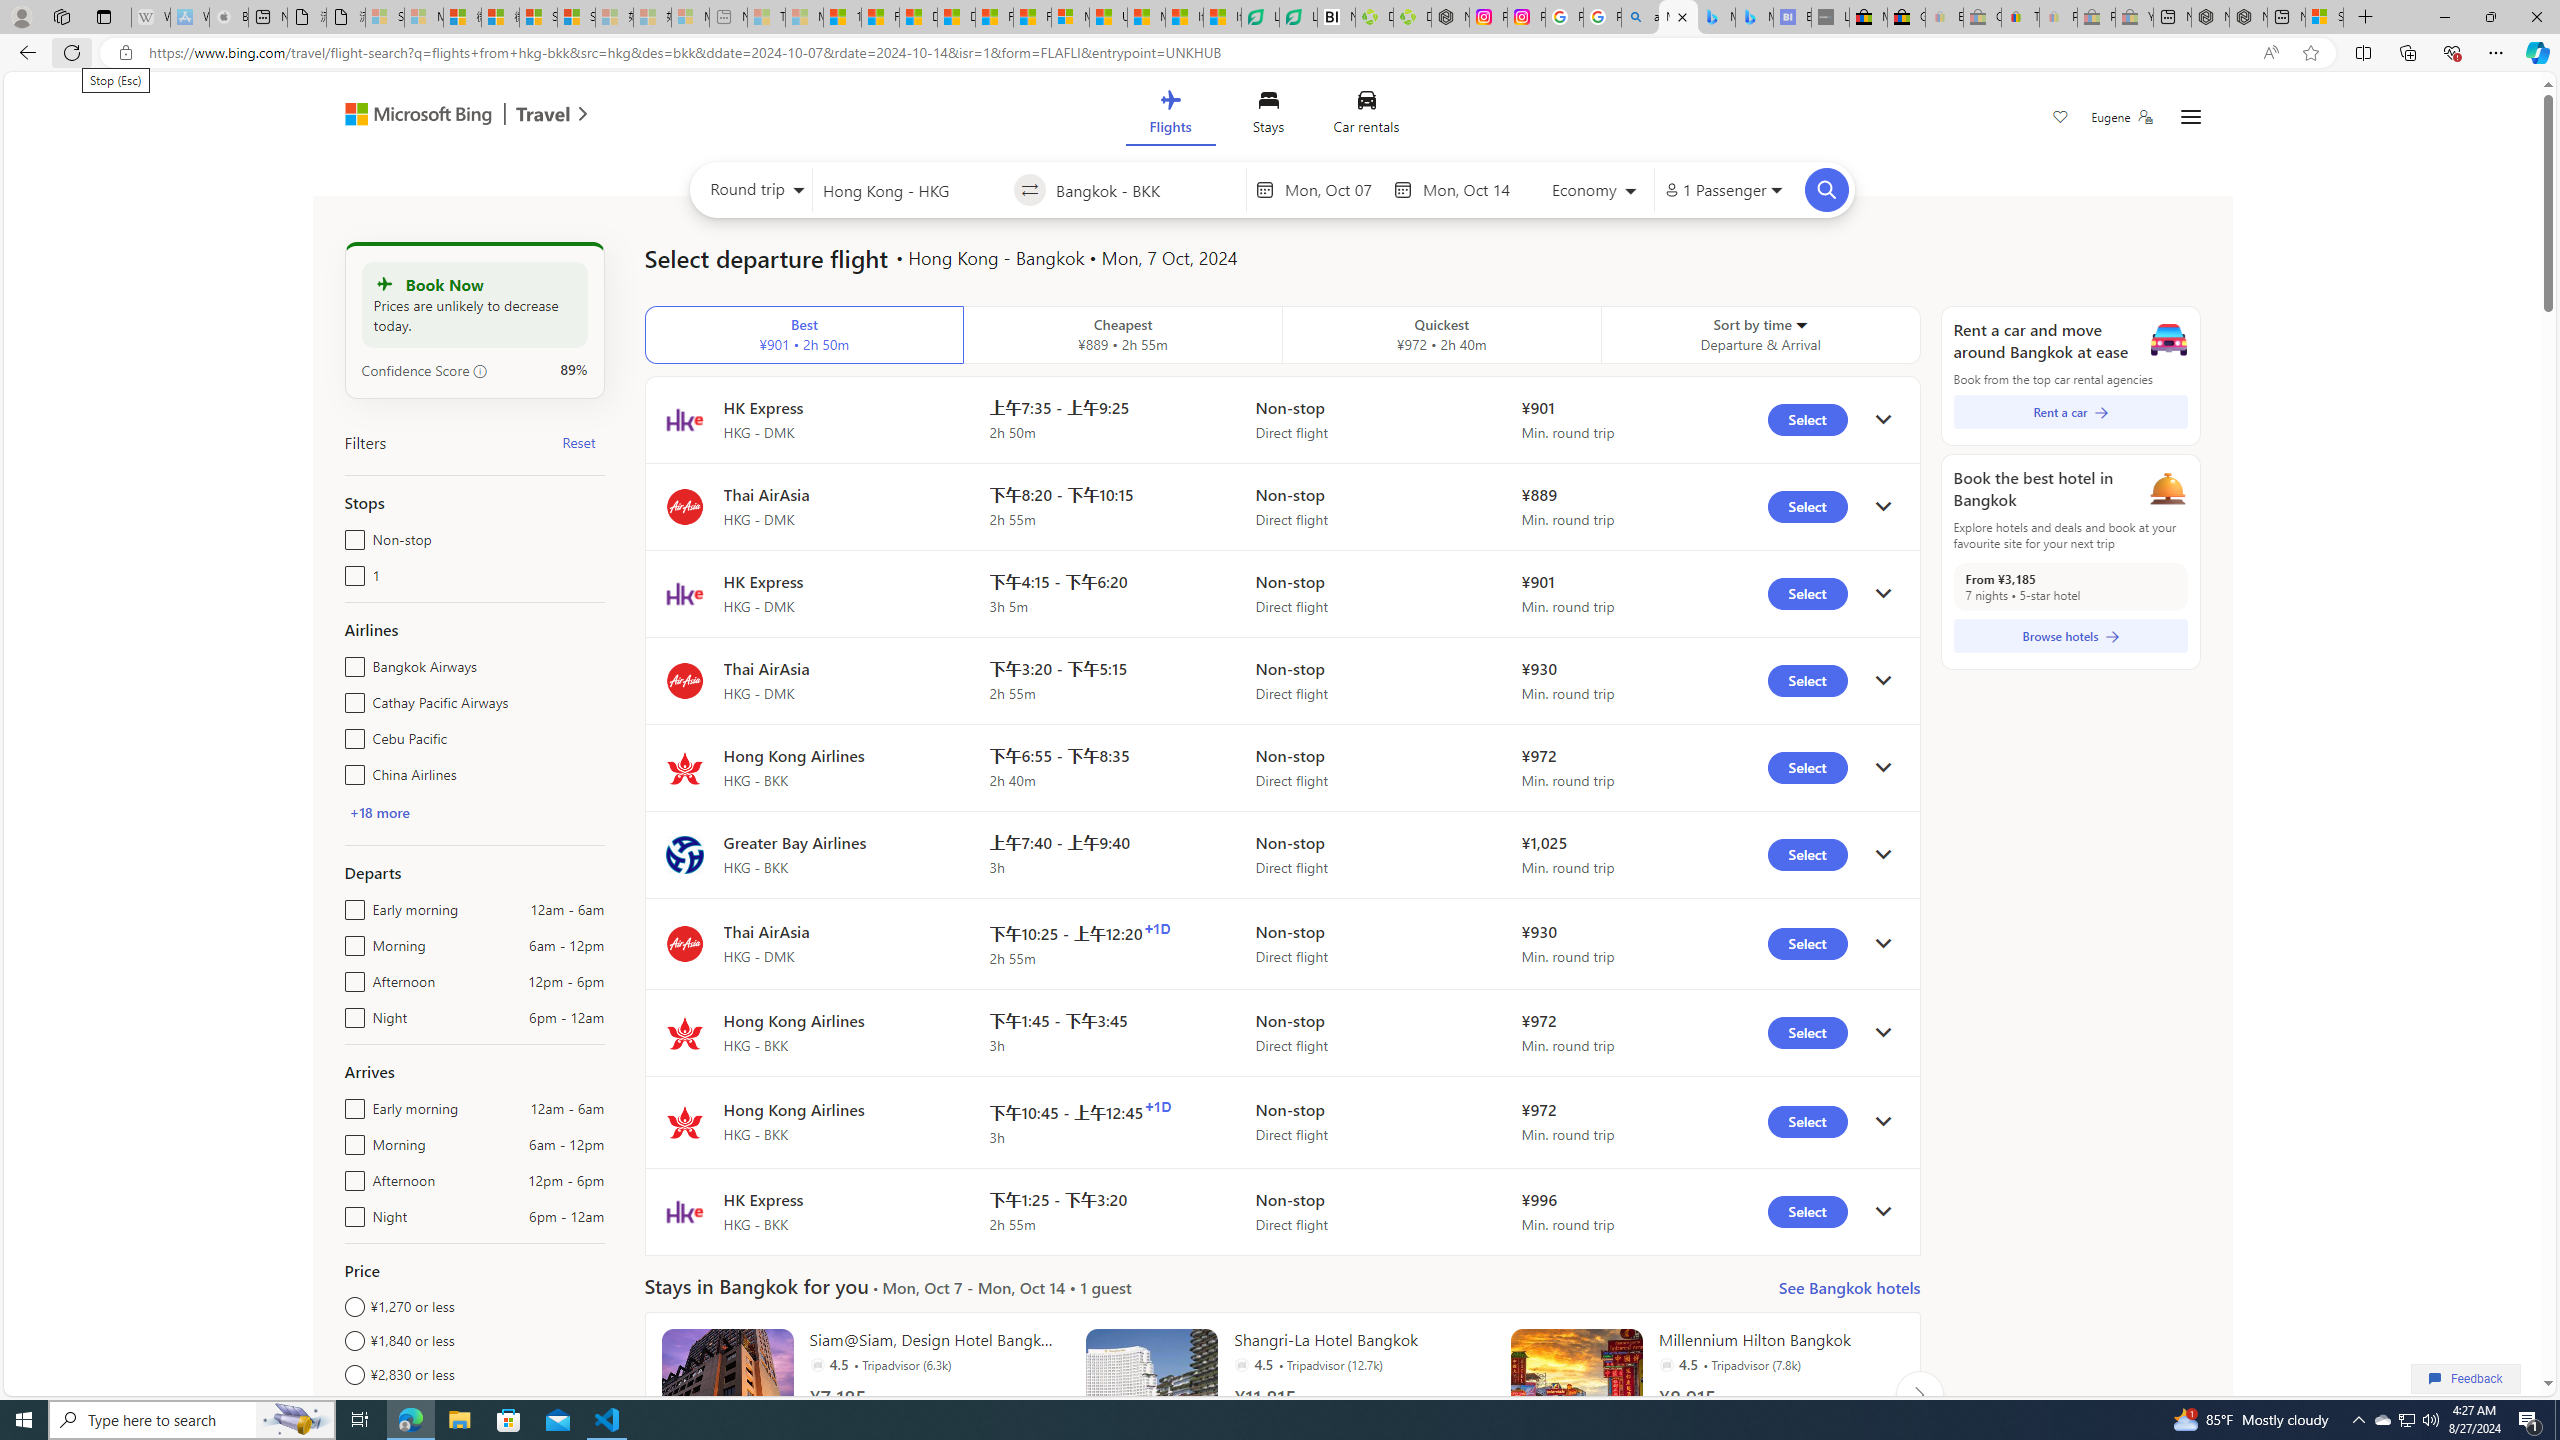  What do you see at coordinates (350, 734) in the screenshot?
I see `Cebu Pacific` at bounding box center [350, 734].